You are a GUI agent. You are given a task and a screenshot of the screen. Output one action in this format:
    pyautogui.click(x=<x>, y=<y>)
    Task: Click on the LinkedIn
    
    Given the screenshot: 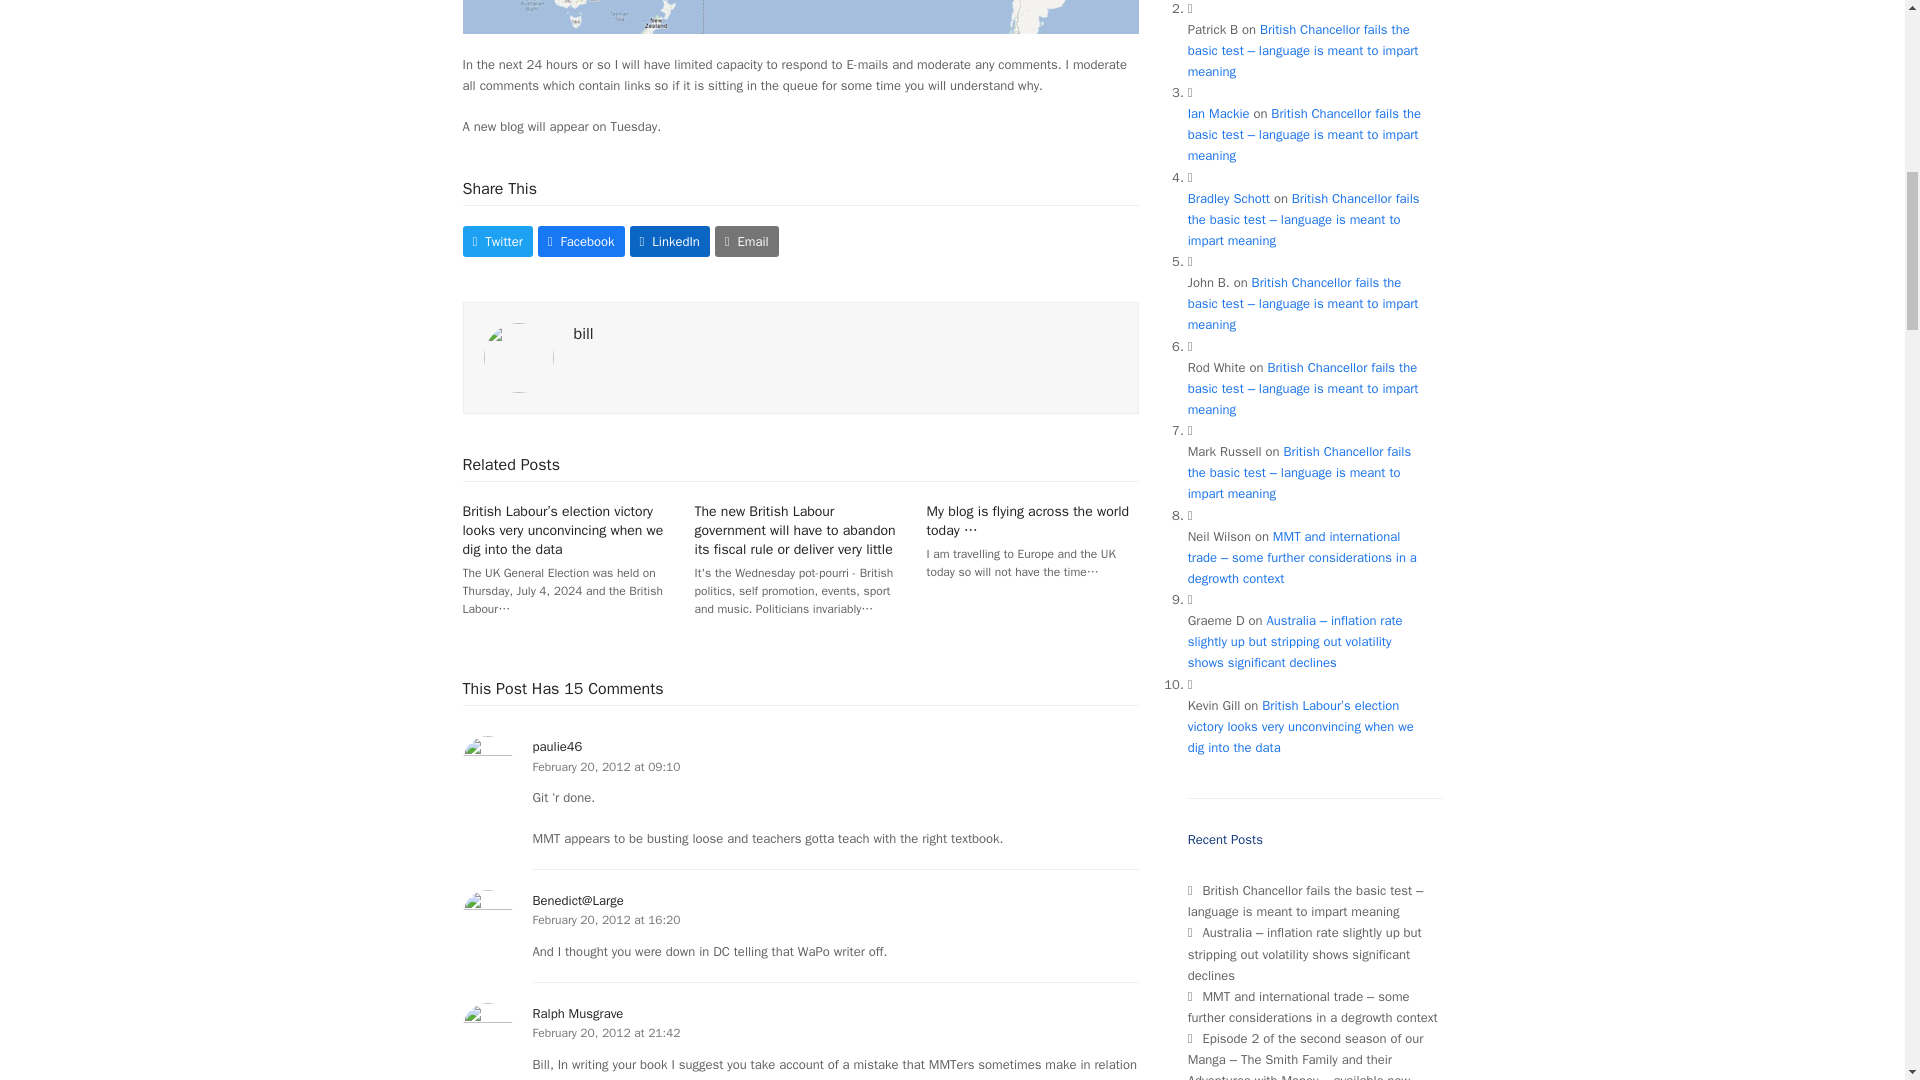 What is the action you would take?
    pyautogui.click(x=670, y=241)
    